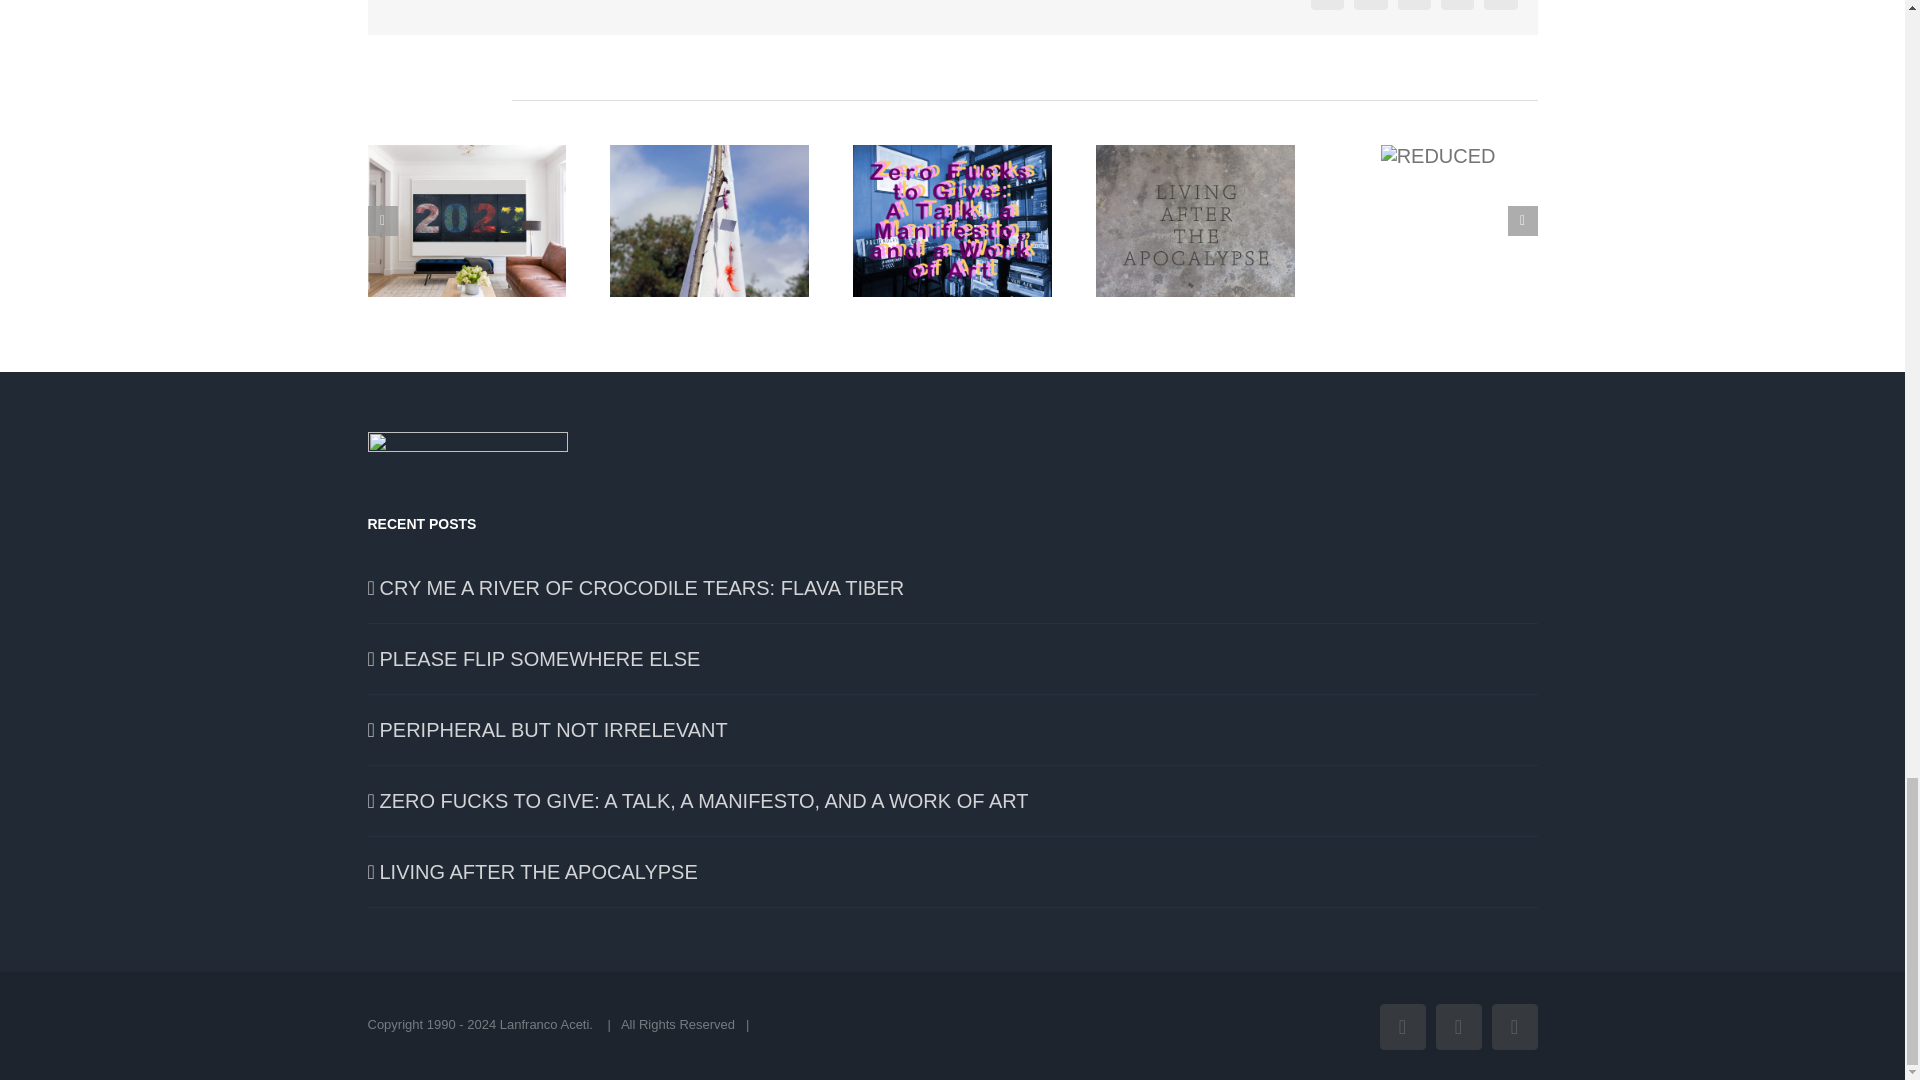  I want to click on X, so click(1370, 4).